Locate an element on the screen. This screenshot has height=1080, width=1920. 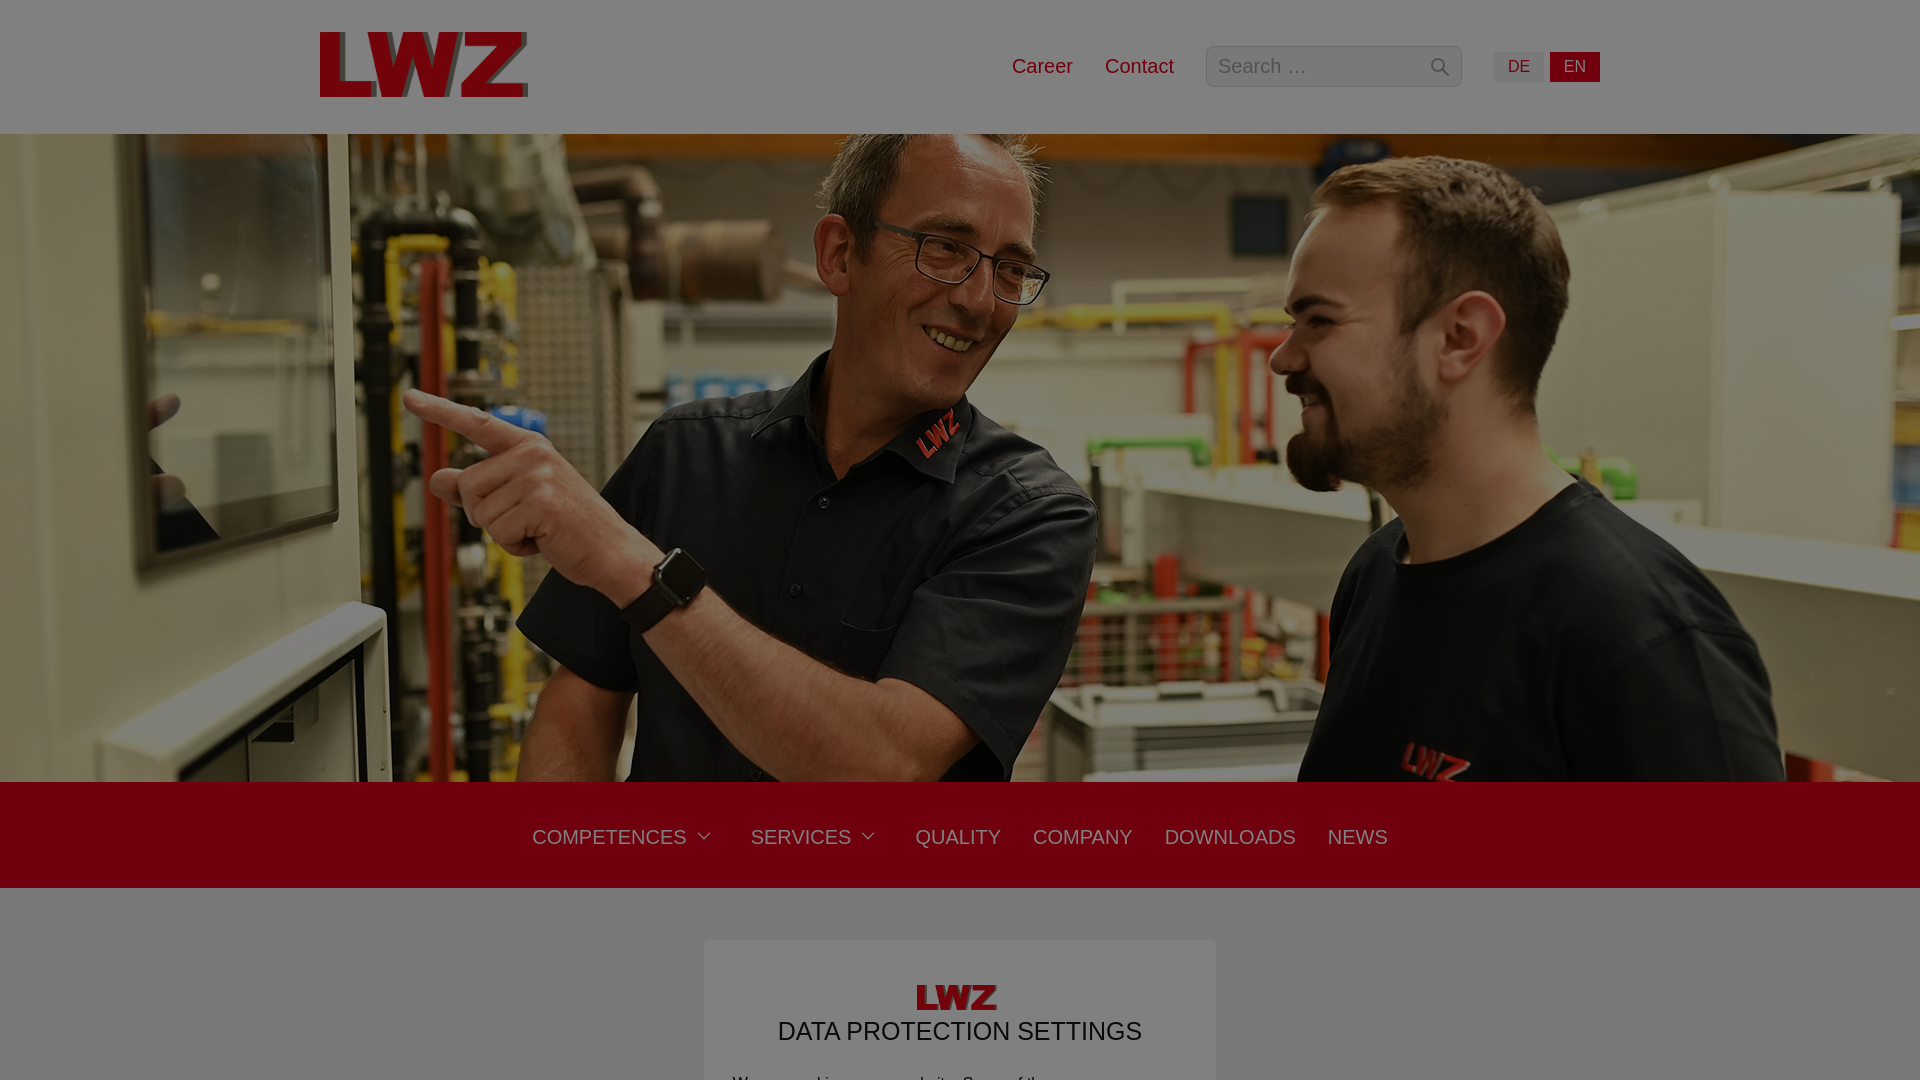
DE is located at coordinates (1518, 66).